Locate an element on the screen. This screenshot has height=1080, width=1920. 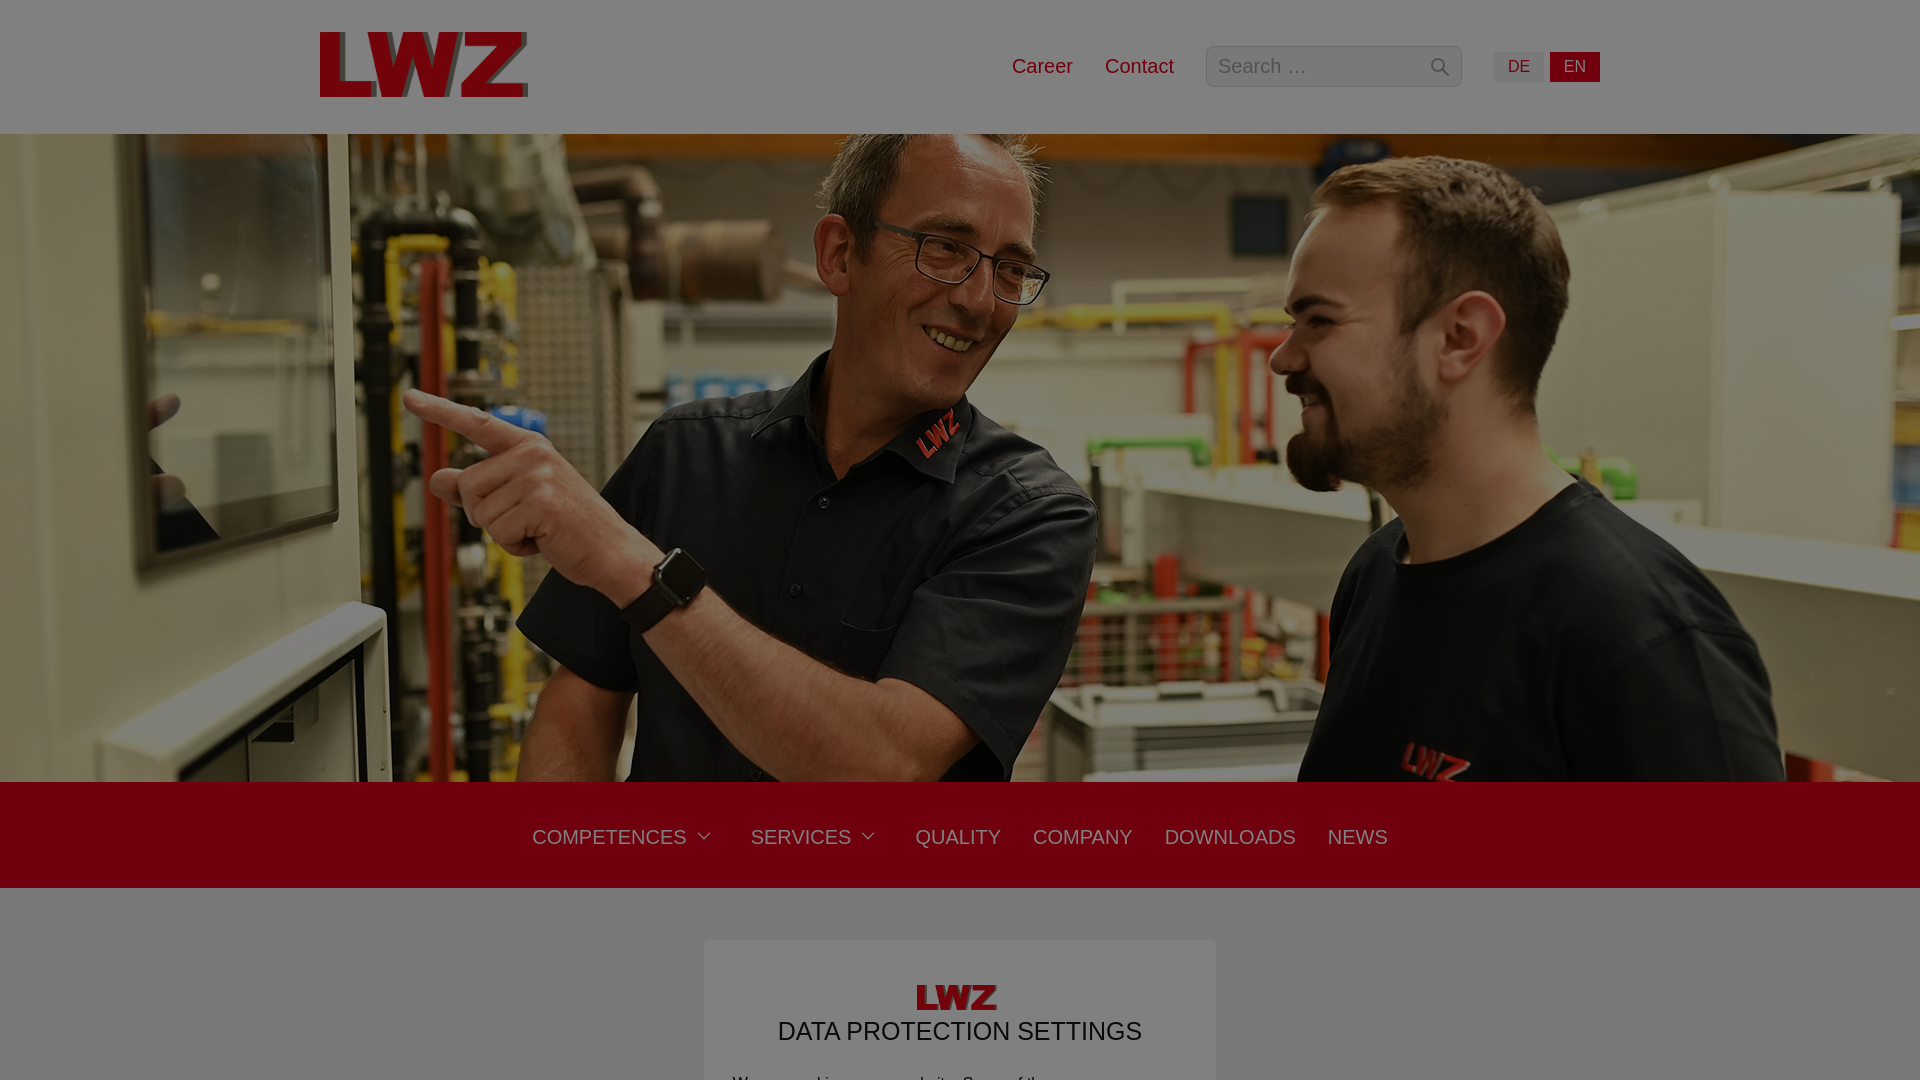
DE is located at coordinates (1518, 66).